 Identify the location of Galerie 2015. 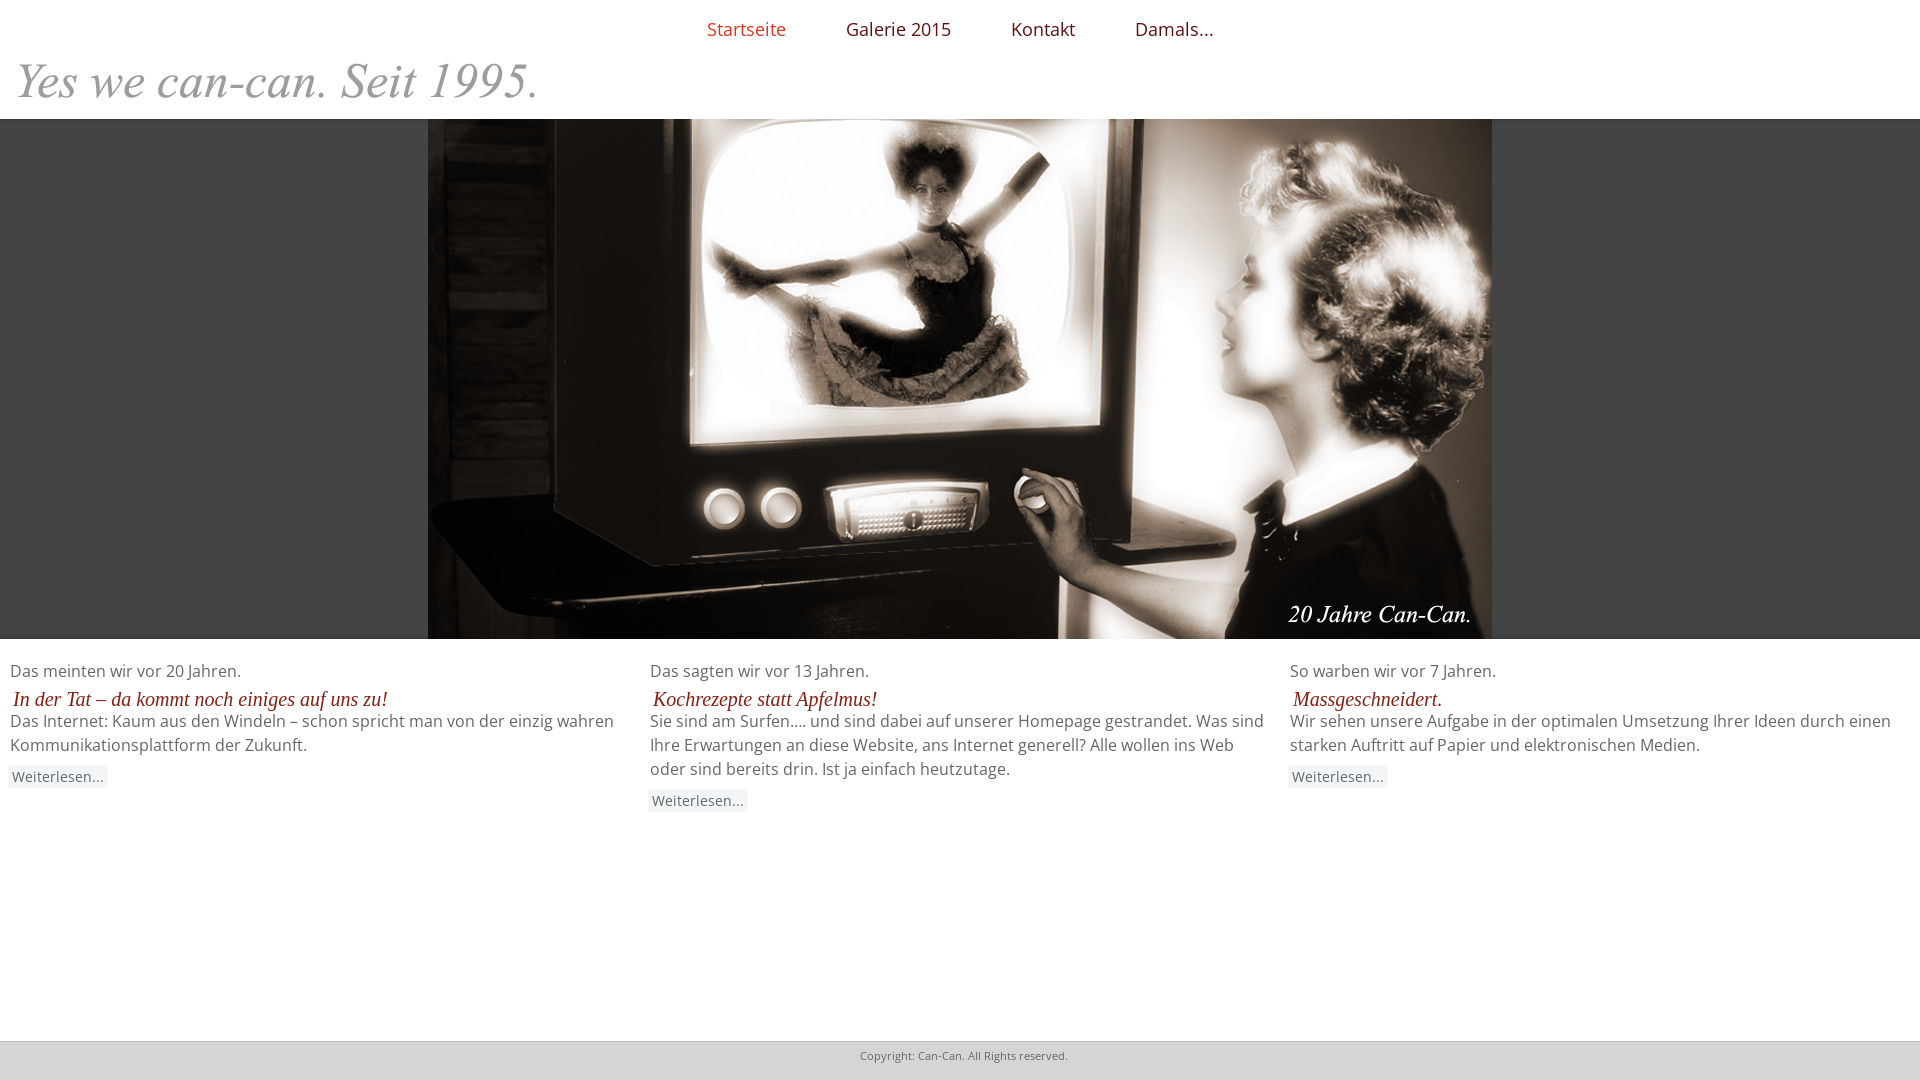
(898, 30).